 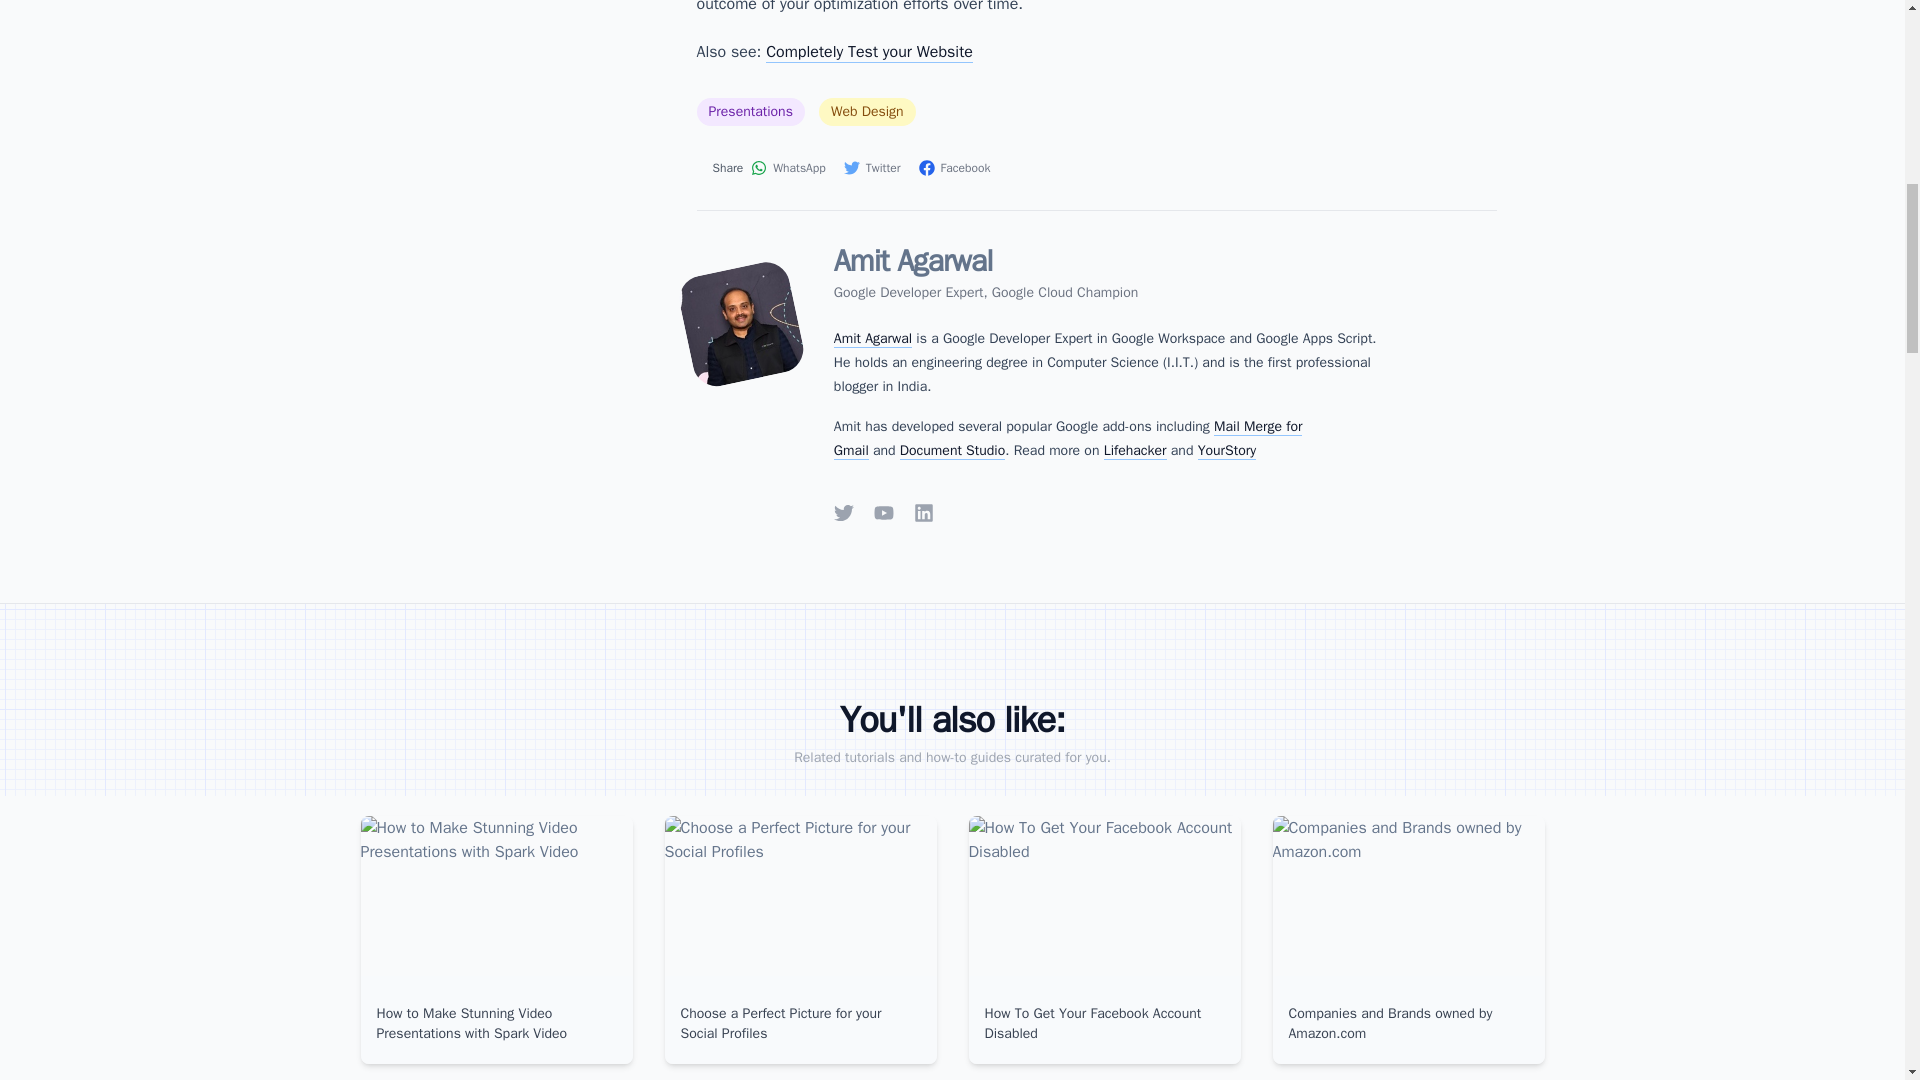 I want to click on Presentations, so click(x=750, y=112).